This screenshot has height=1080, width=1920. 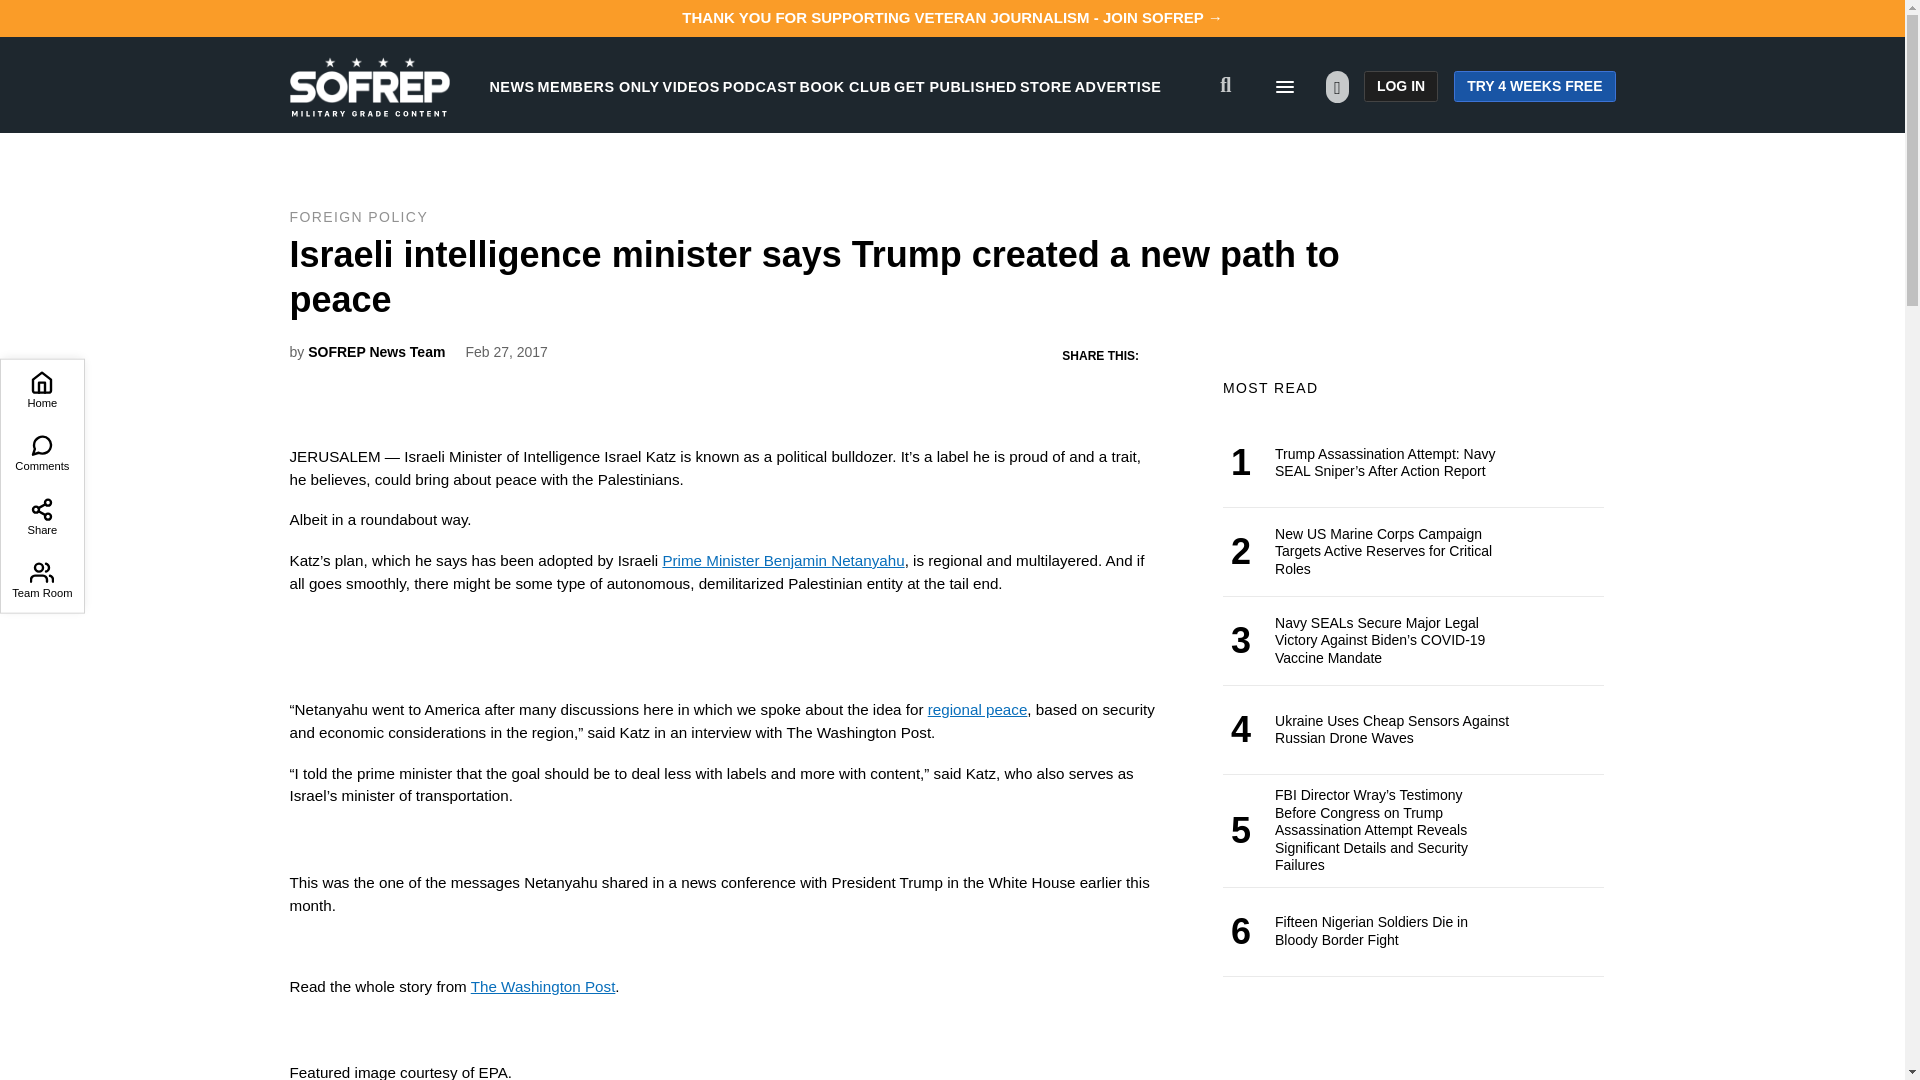 What do you see at coordinates (760, 86) in the screenshot?
I see `PODCAST` at bounding box center [760, 86].